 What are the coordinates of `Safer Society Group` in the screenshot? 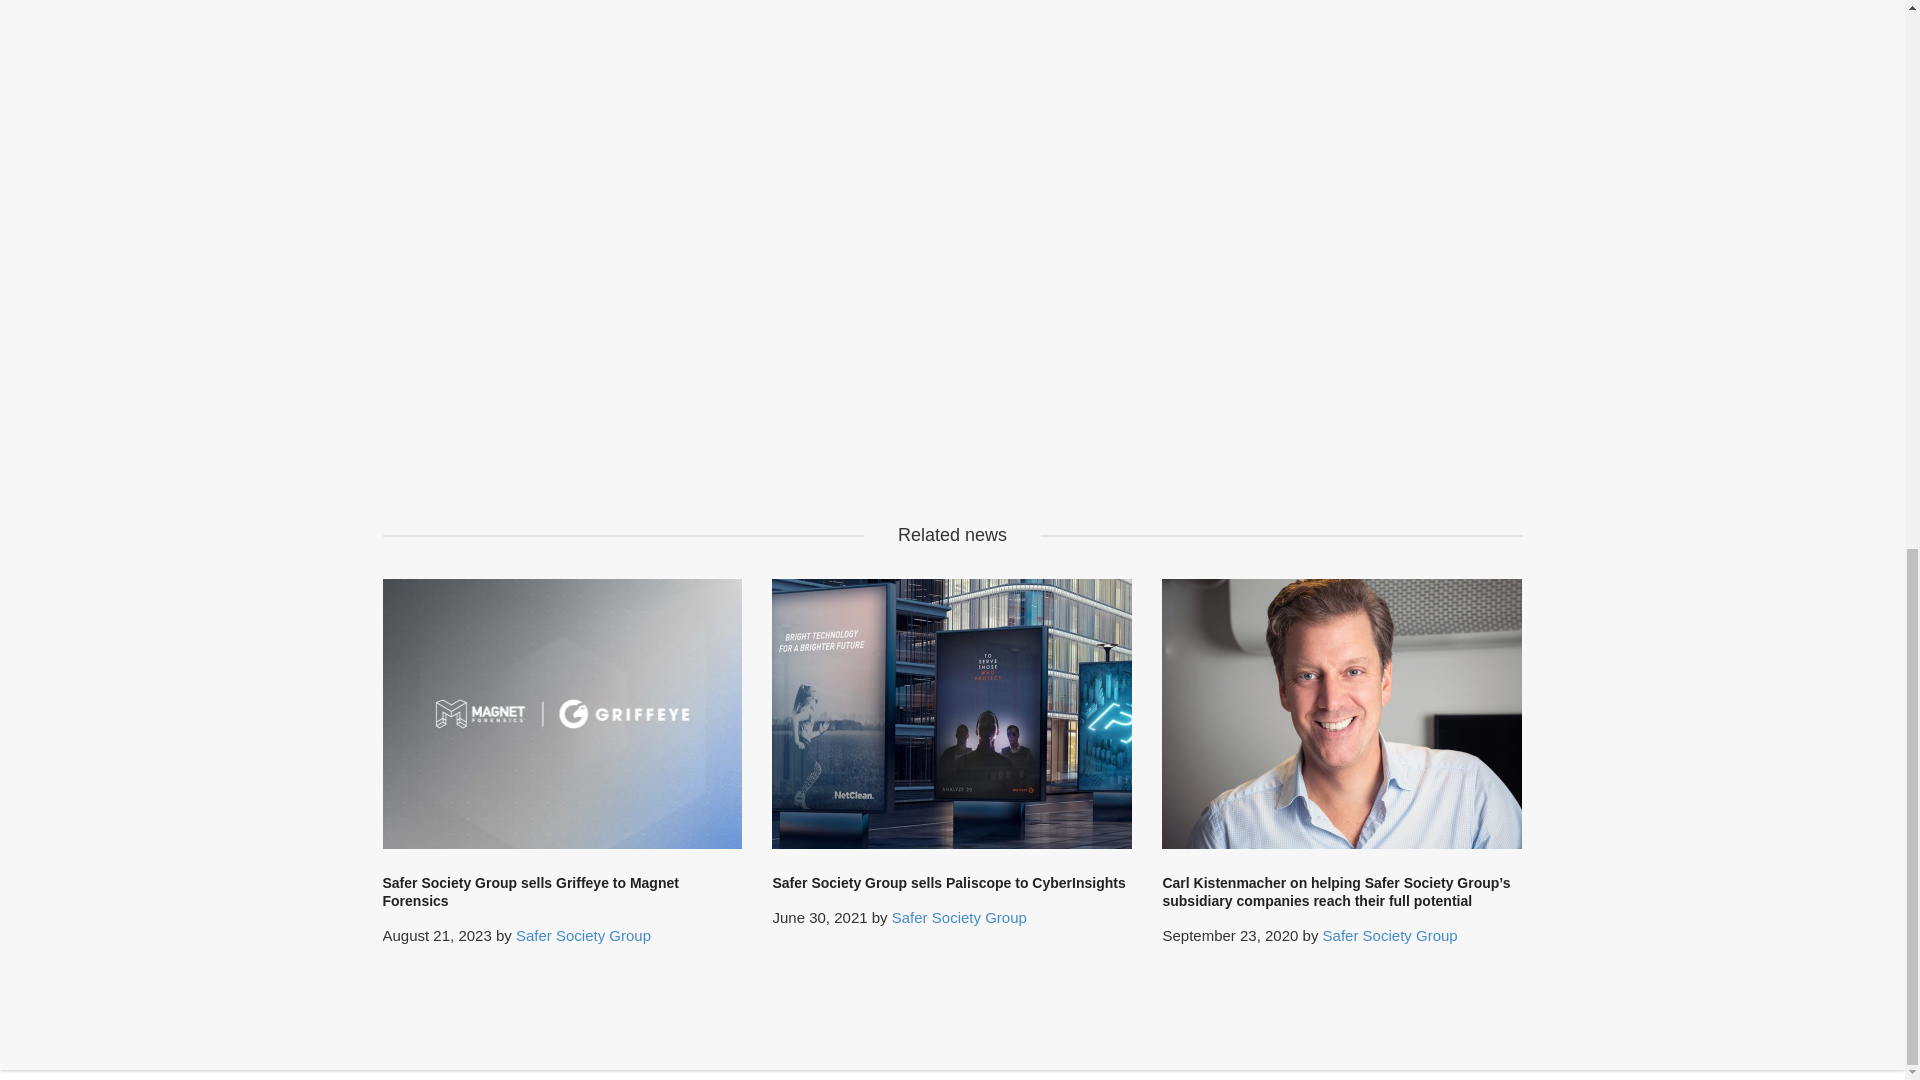 It's located at (583, 934).